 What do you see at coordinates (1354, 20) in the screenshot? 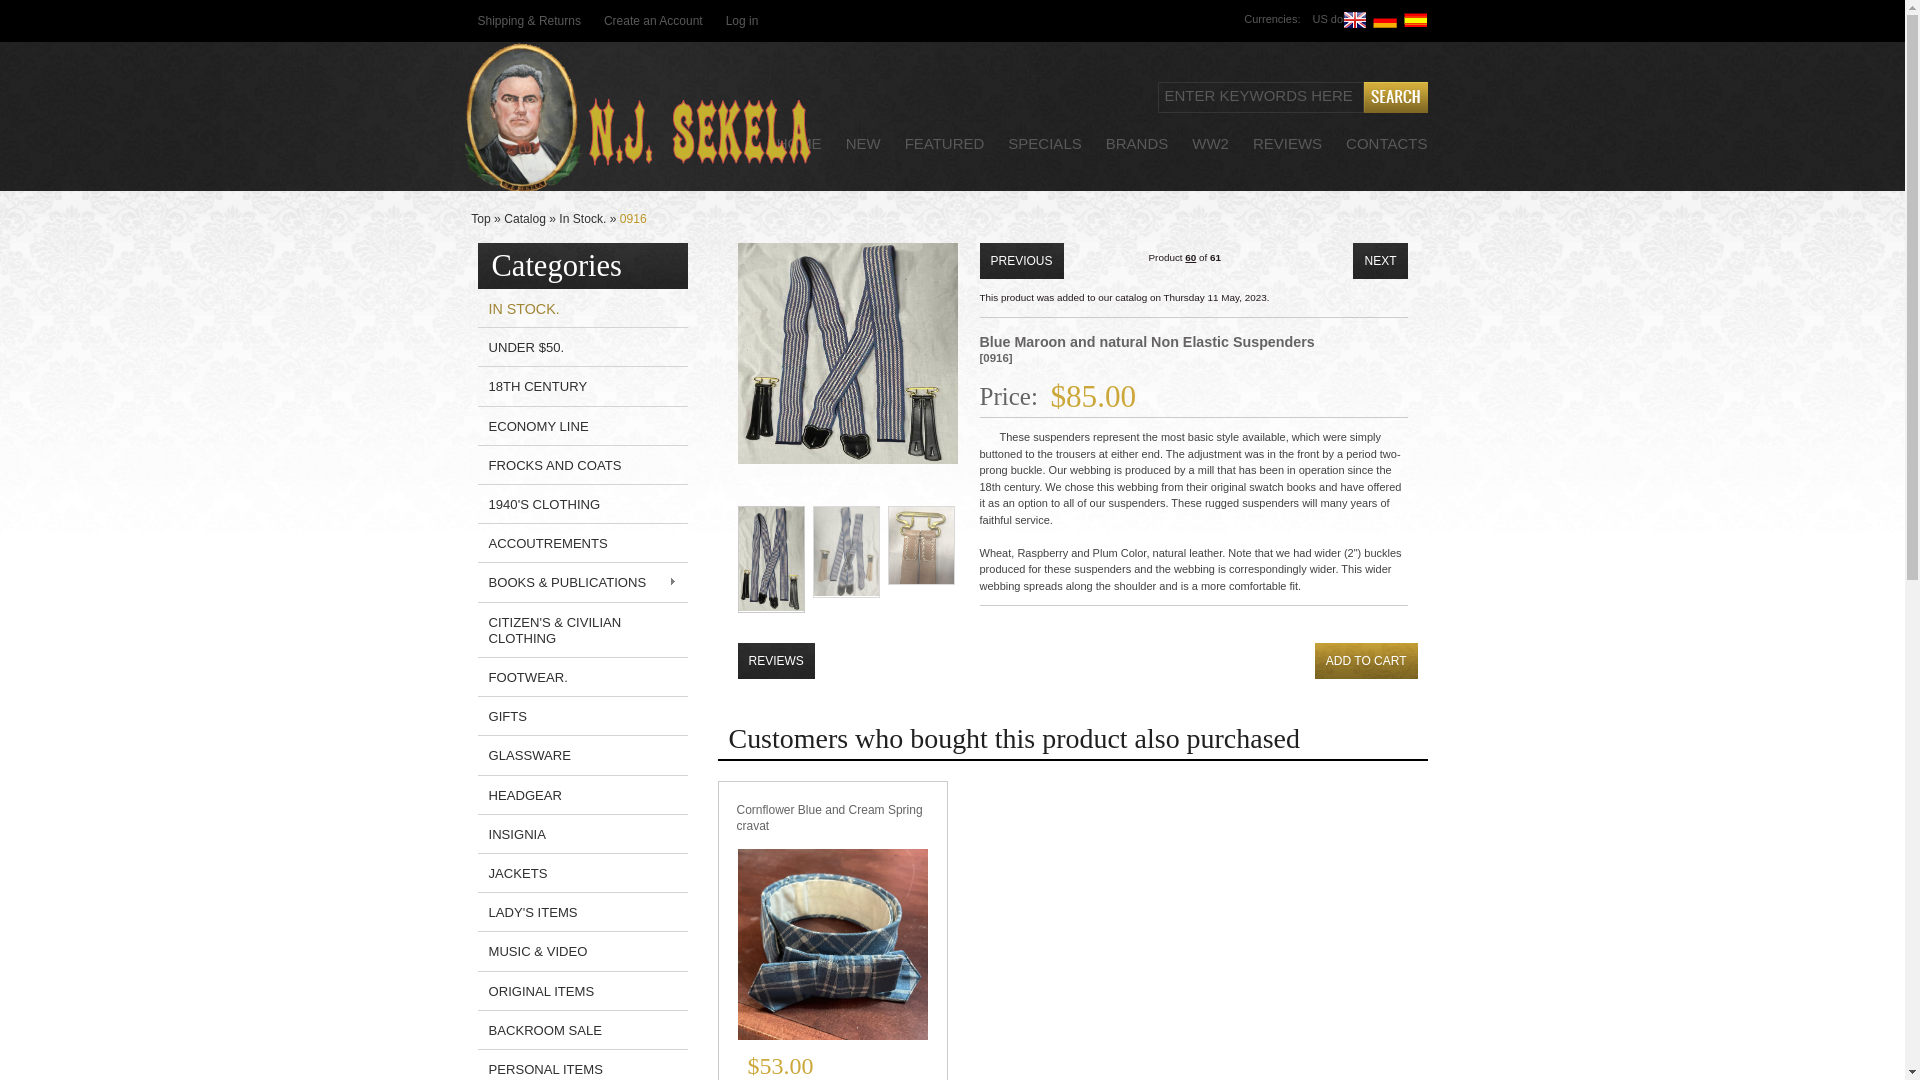
I see `English` at bounding box center [1354, 20].